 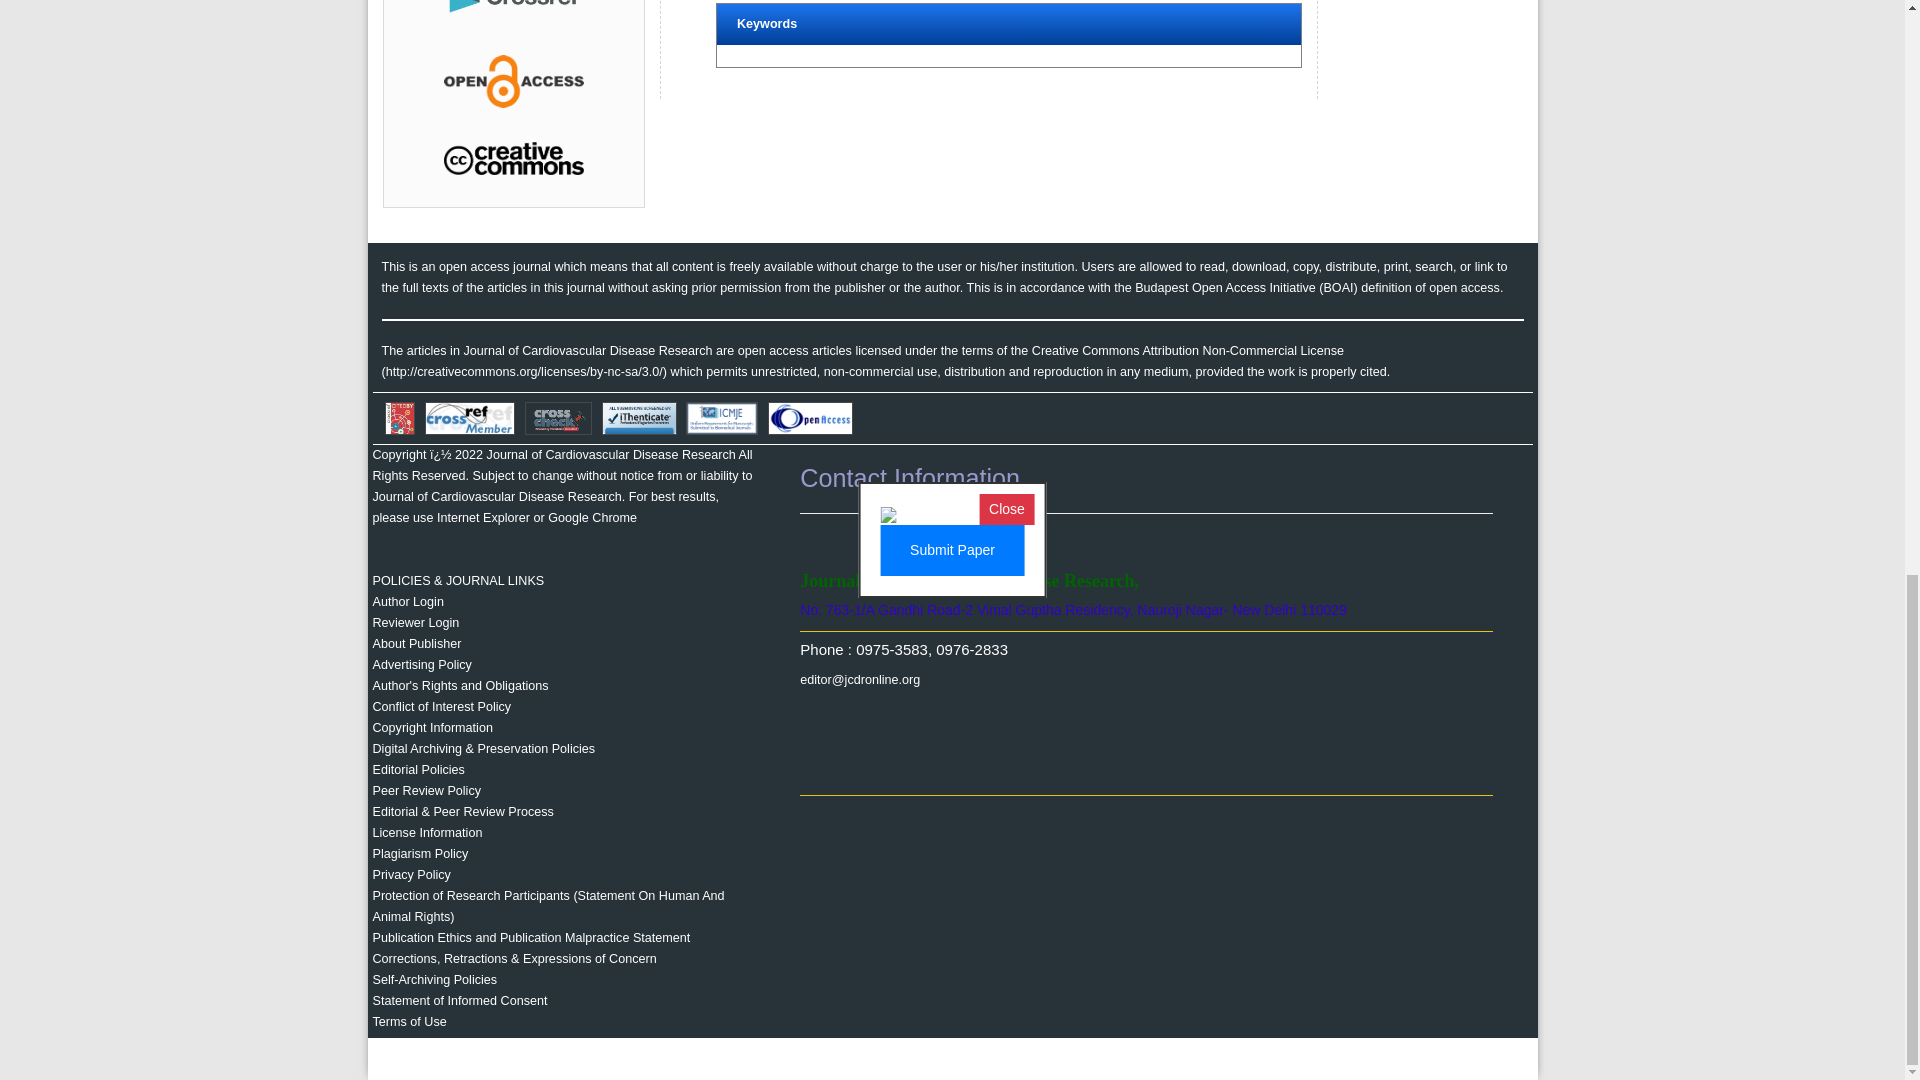 I want to click on Editorial Policies, so click(x=418, y=769).